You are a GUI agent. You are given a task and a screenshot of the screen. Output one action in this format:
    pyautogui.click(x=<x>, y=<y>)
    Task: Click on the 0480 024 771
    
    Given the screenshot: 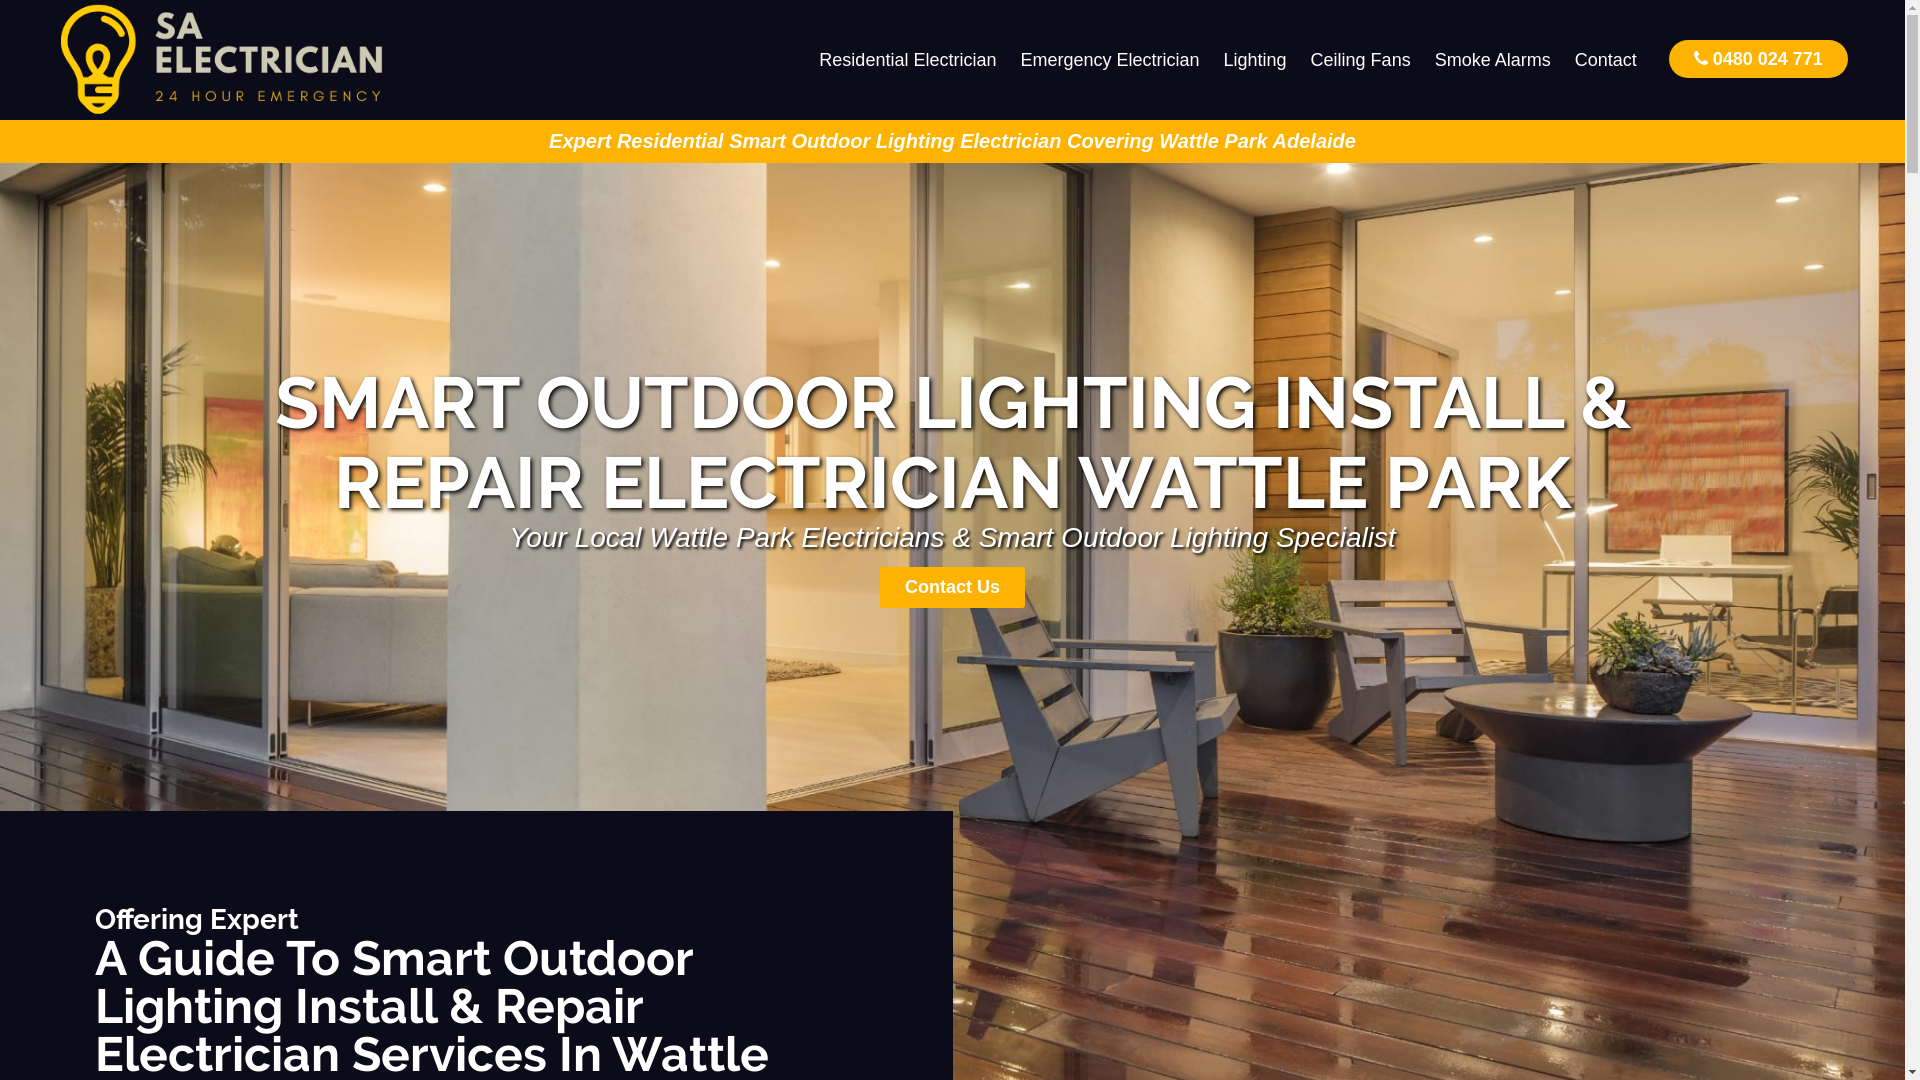 What is the action you would take?
    pyautogui.click(x=1758, y=58)
    